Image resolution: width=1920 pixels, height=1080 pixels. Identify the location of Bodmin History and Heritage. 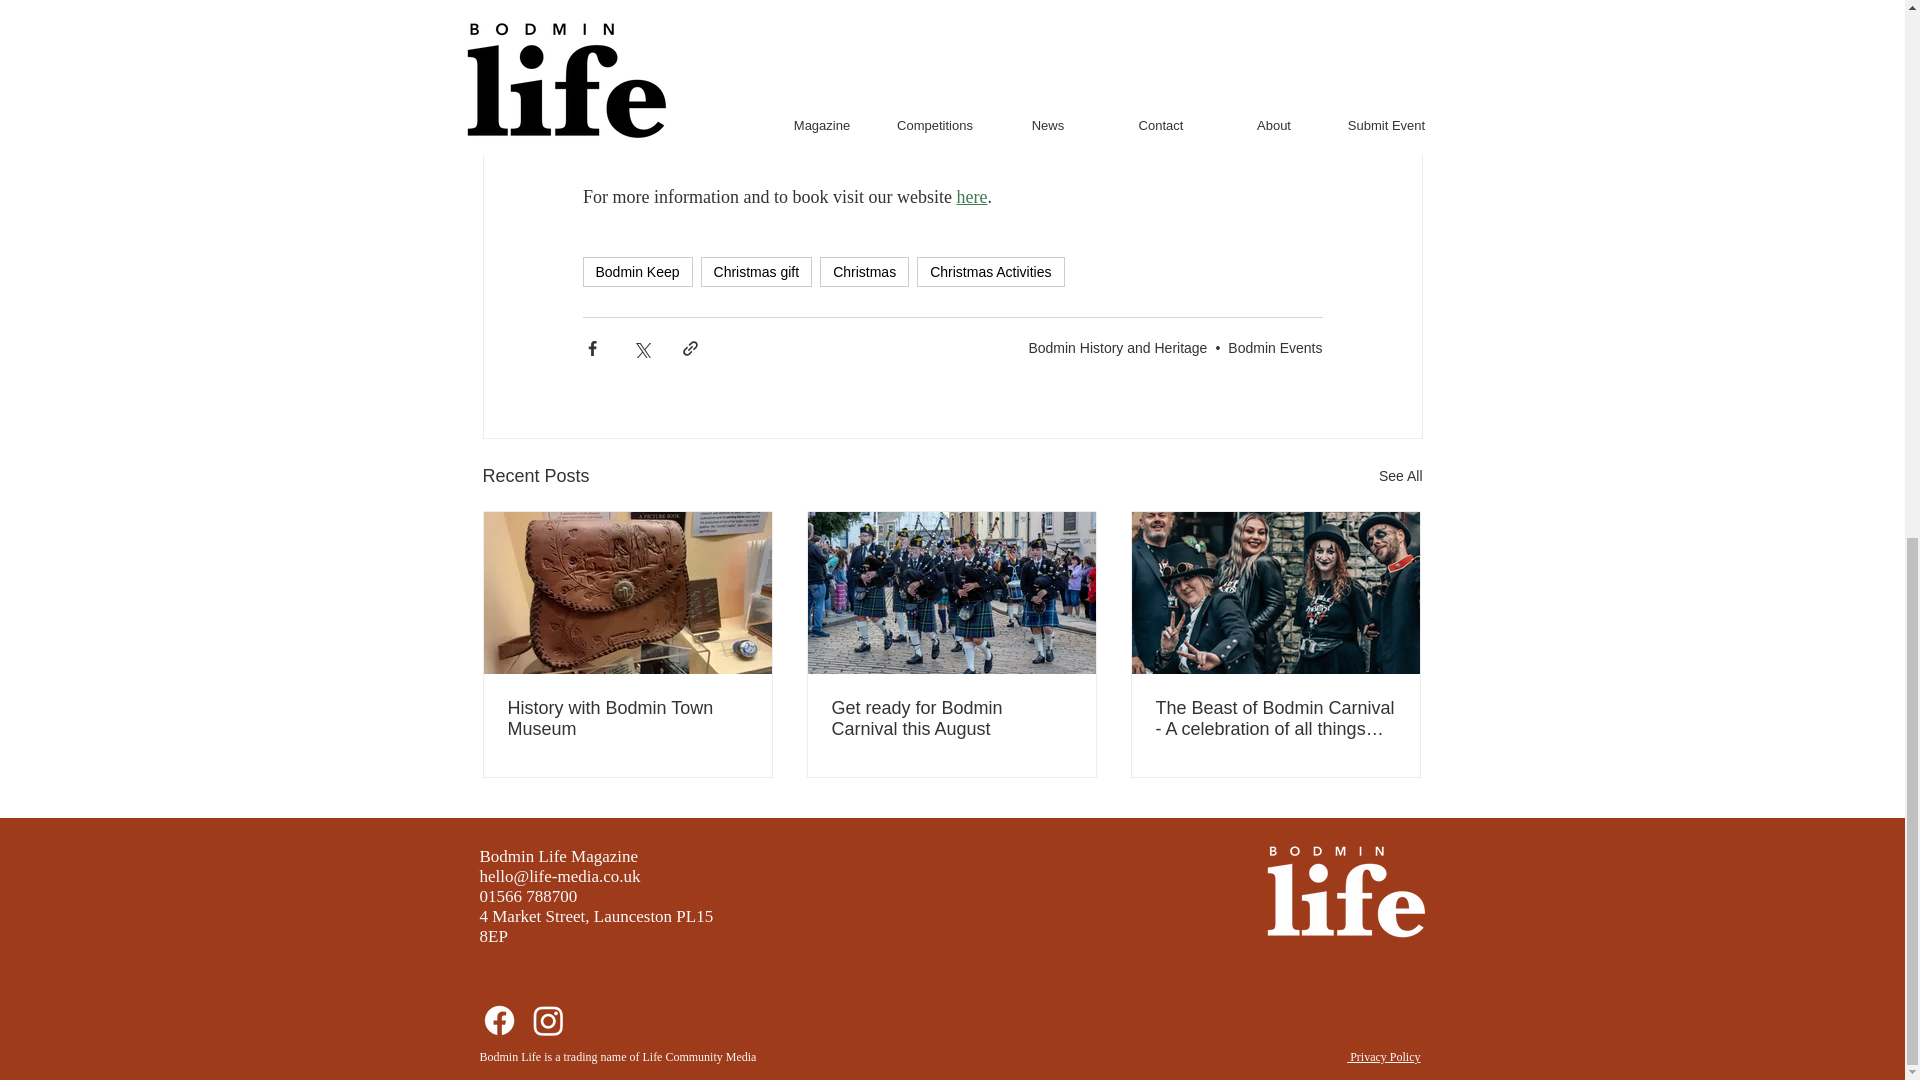
(1117, 347).